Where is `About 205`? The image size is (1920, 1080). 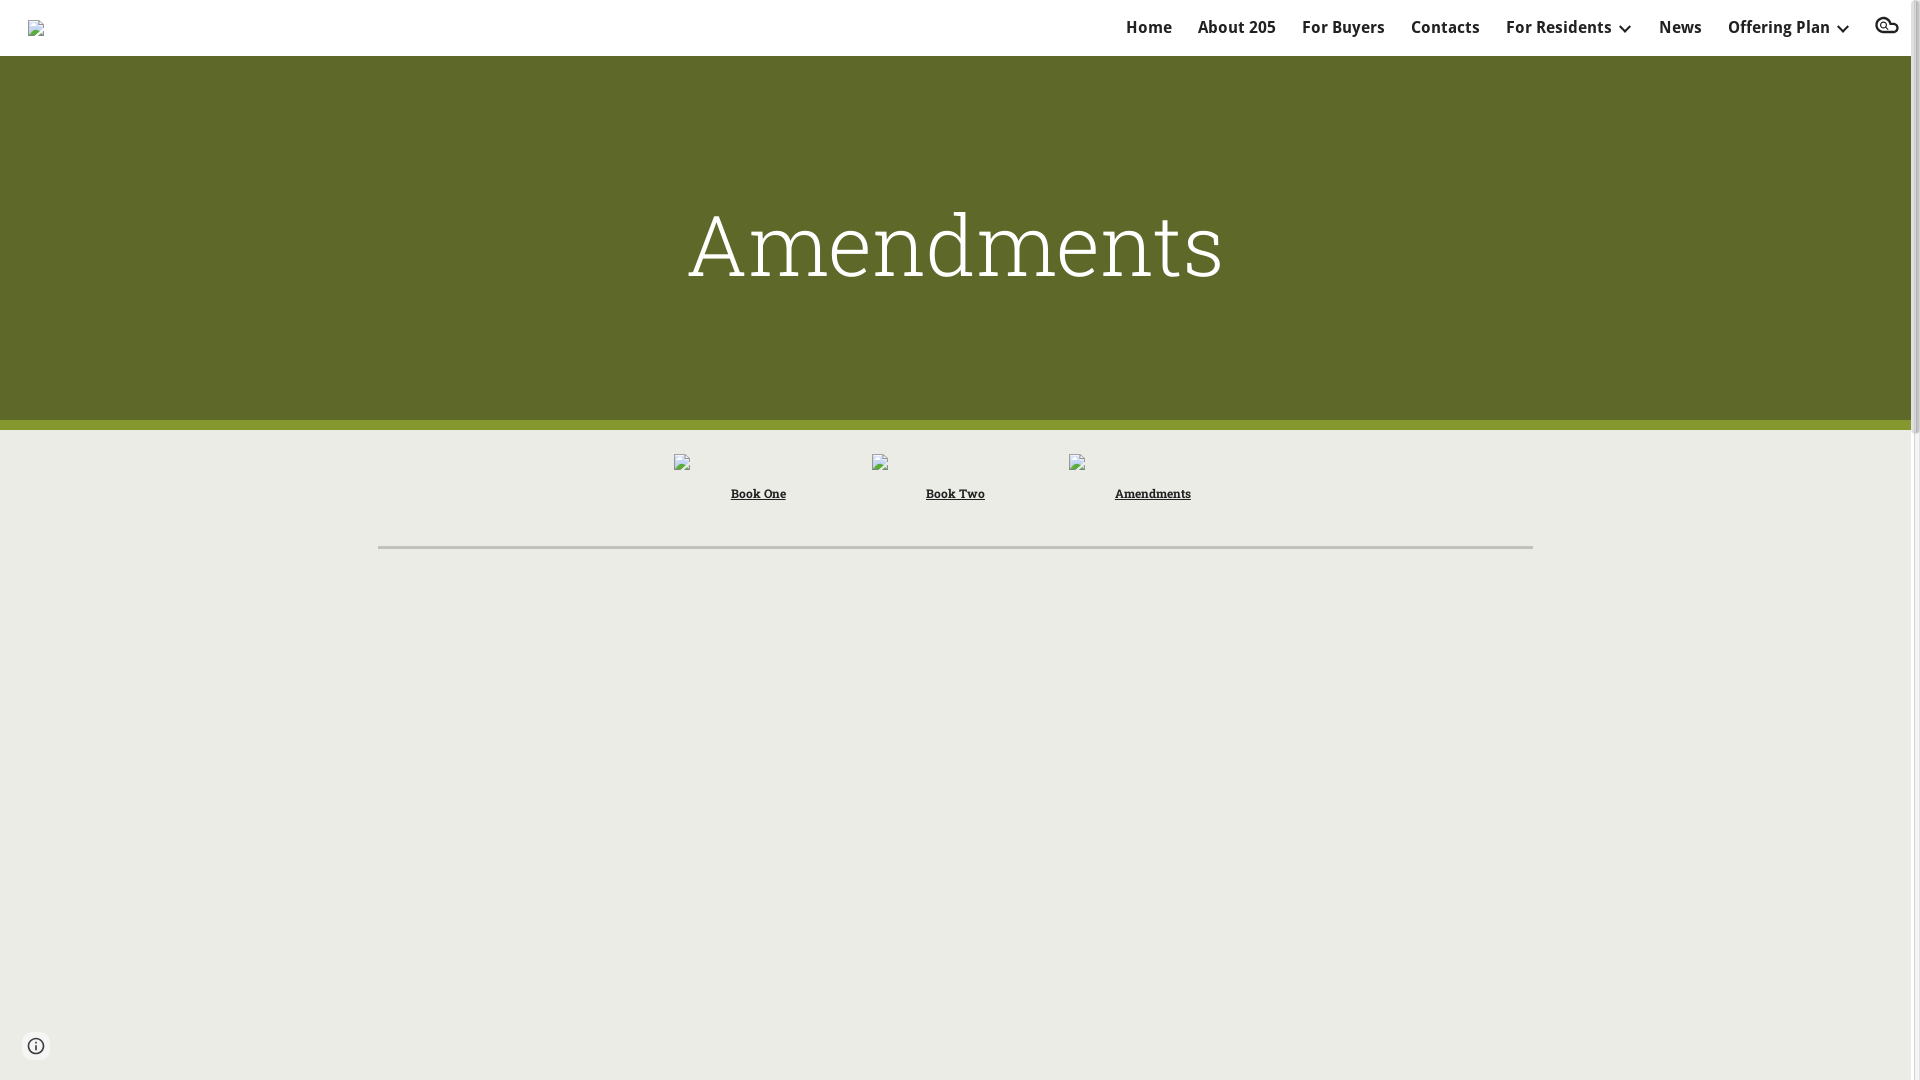 About 205 is located at coordinates (1237, 28).